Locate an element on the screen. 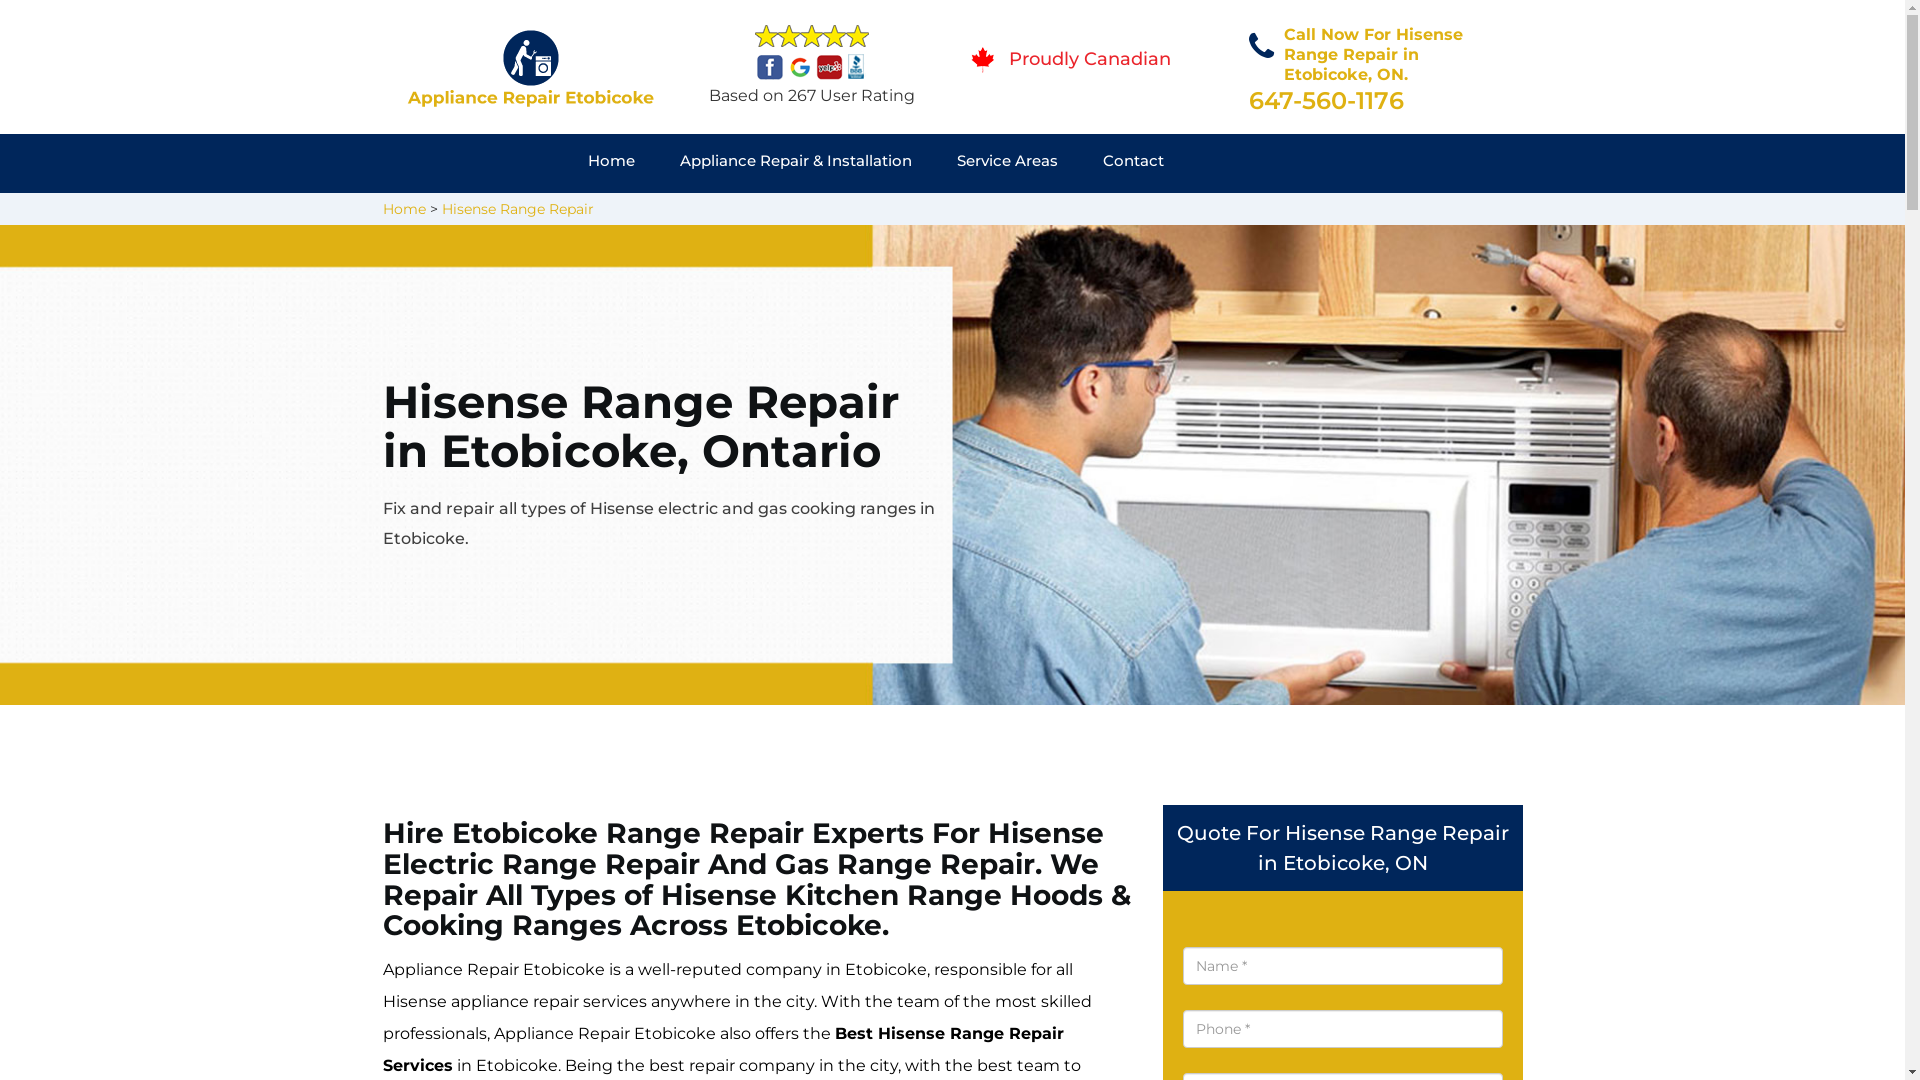 The image size is (1920, 1080). Contact is located at coordinates (1156, 164).